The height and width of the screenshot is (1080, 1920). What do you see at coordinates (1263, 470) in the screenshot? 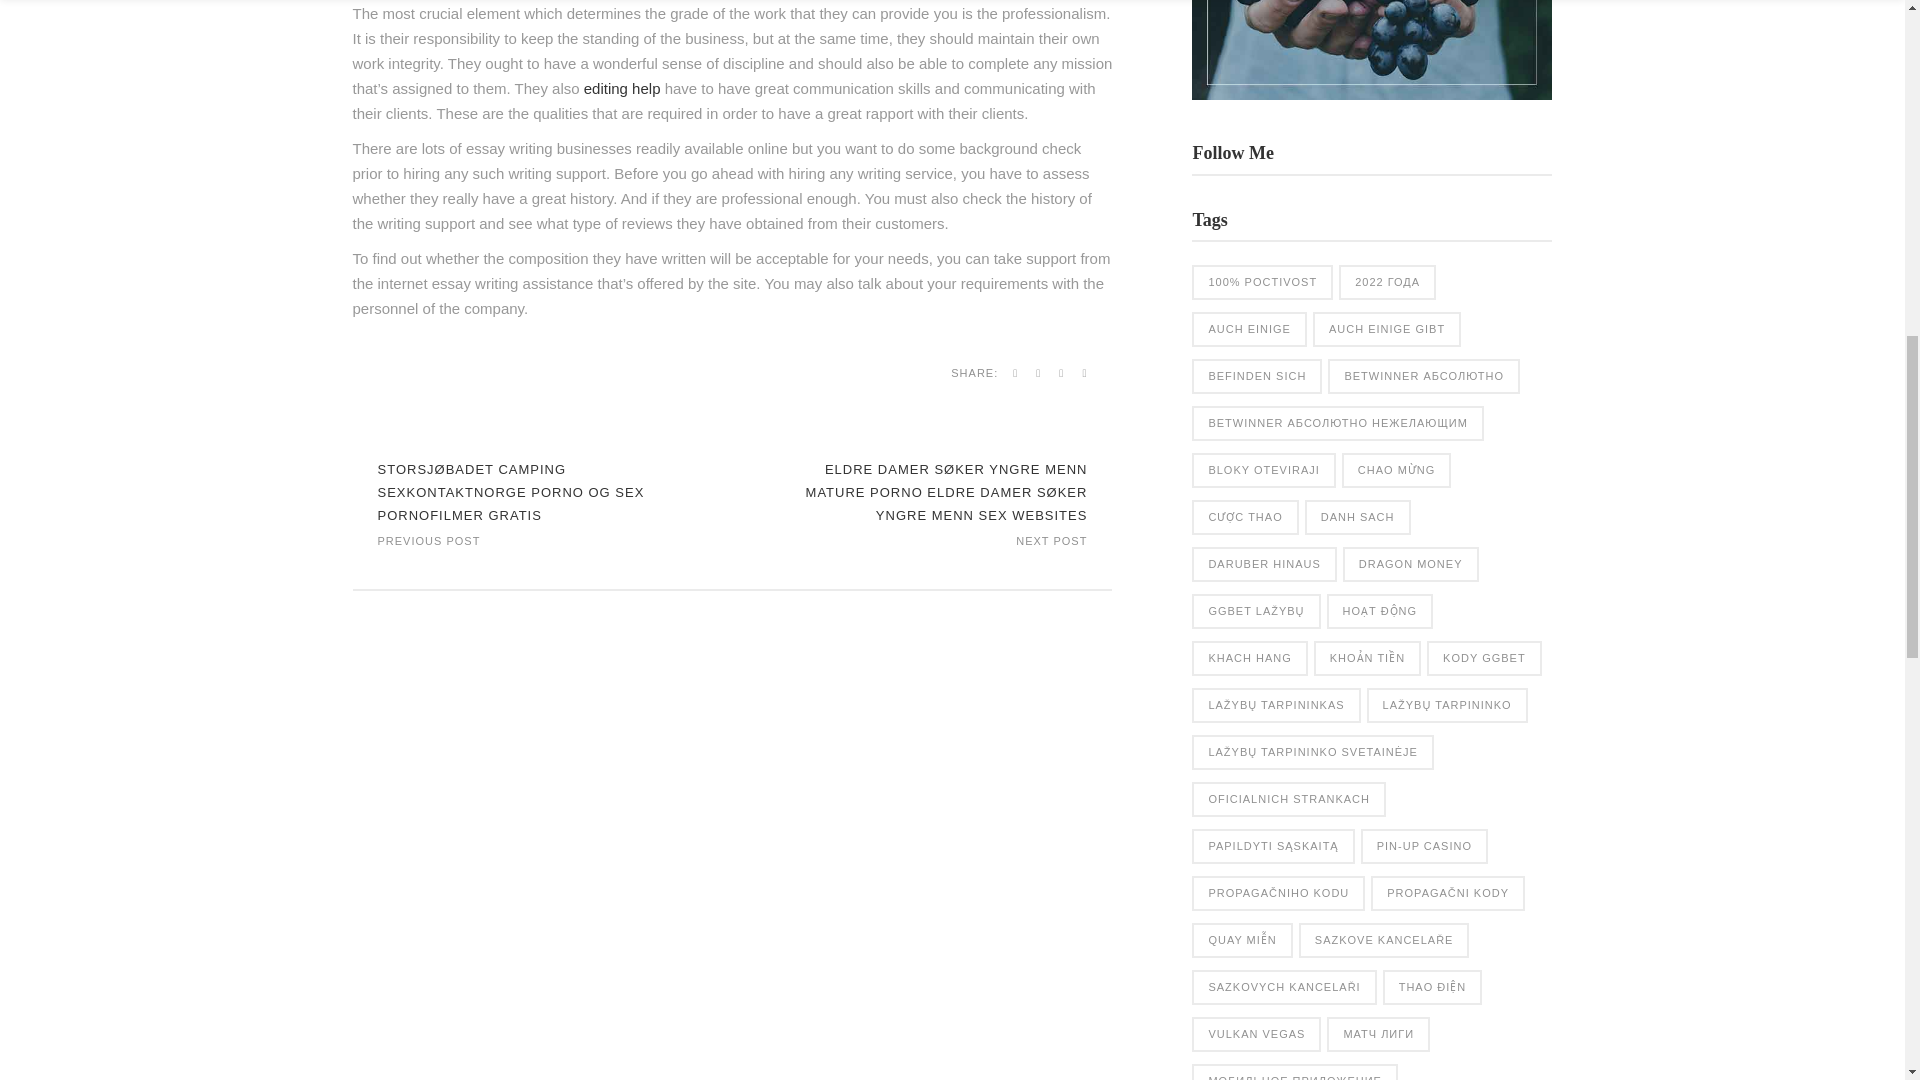
I see `BLOKY OTEVIRAJI` at bounding box center [1263, 470].